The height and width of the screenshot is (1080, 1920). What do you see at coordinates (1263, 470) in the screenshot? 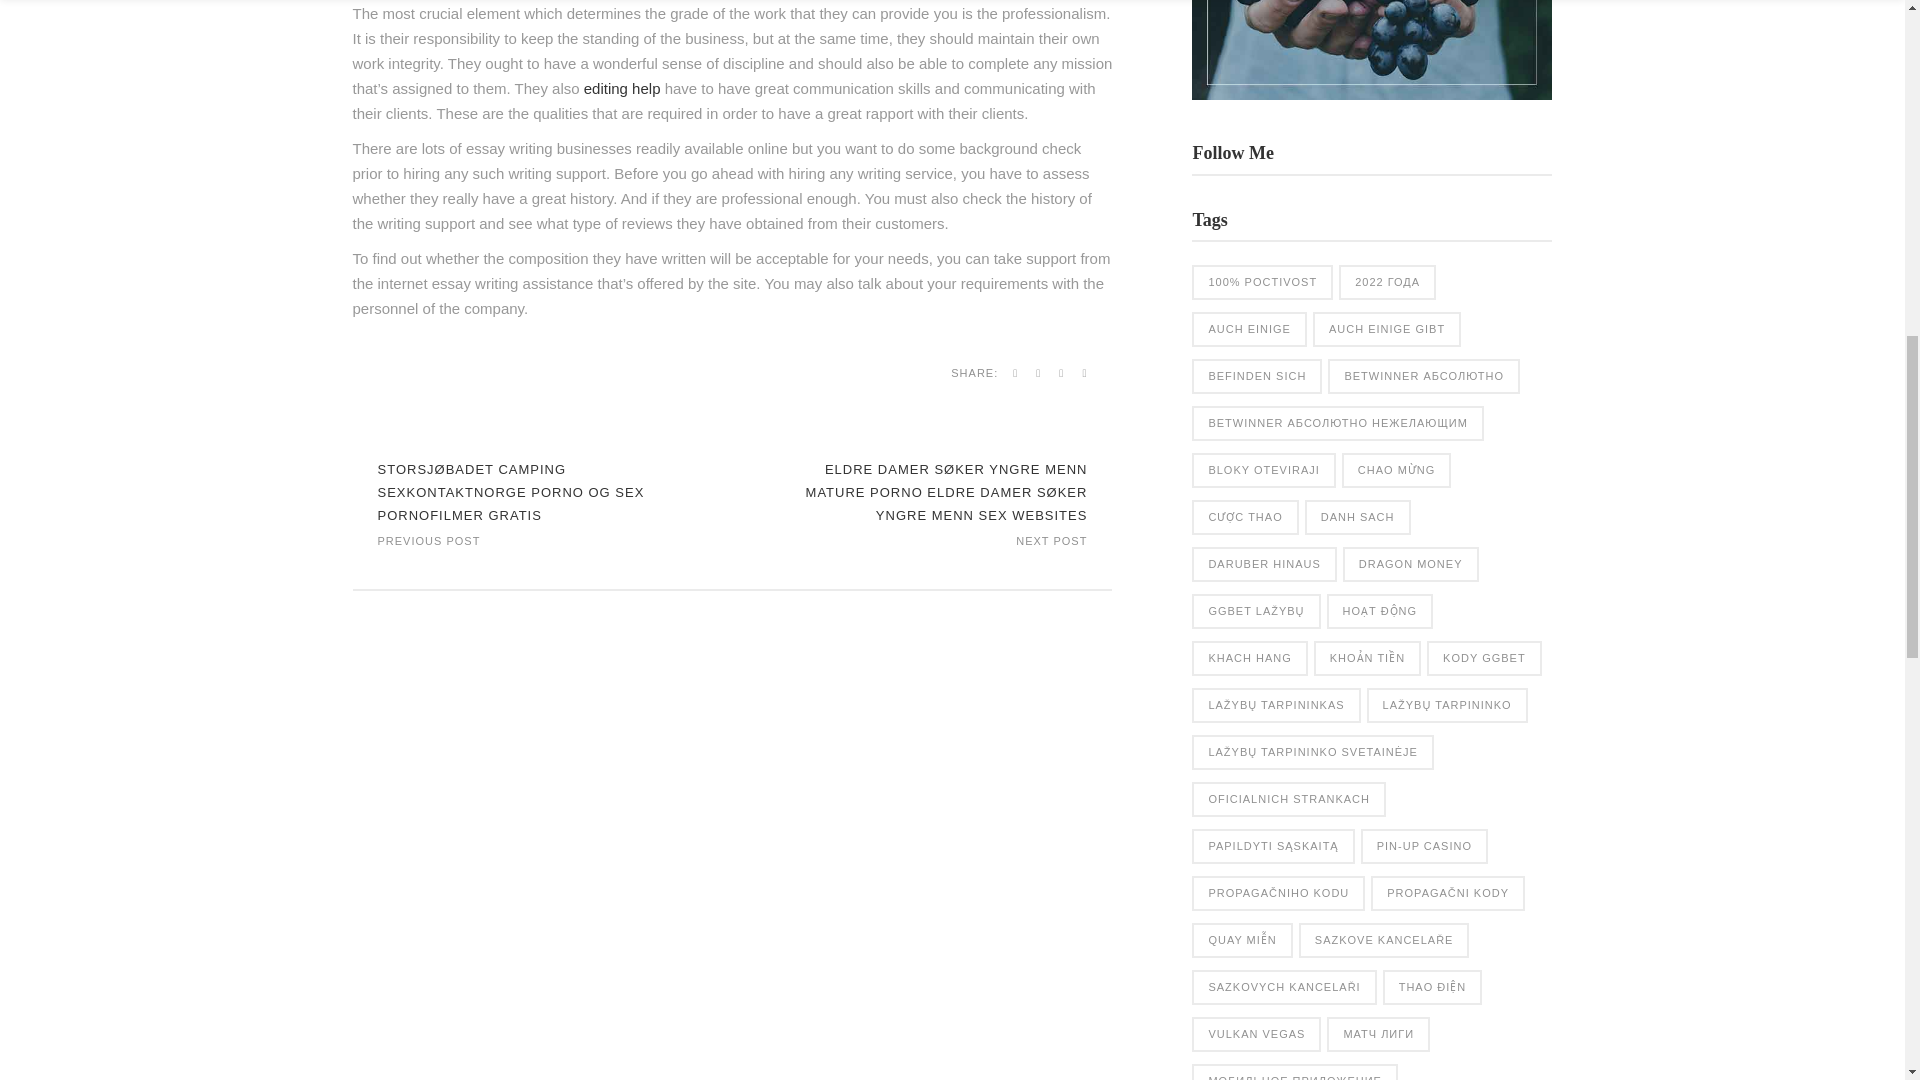
I see `BLOKY OTEVIRAJI` at bounding box center [1263, 470].